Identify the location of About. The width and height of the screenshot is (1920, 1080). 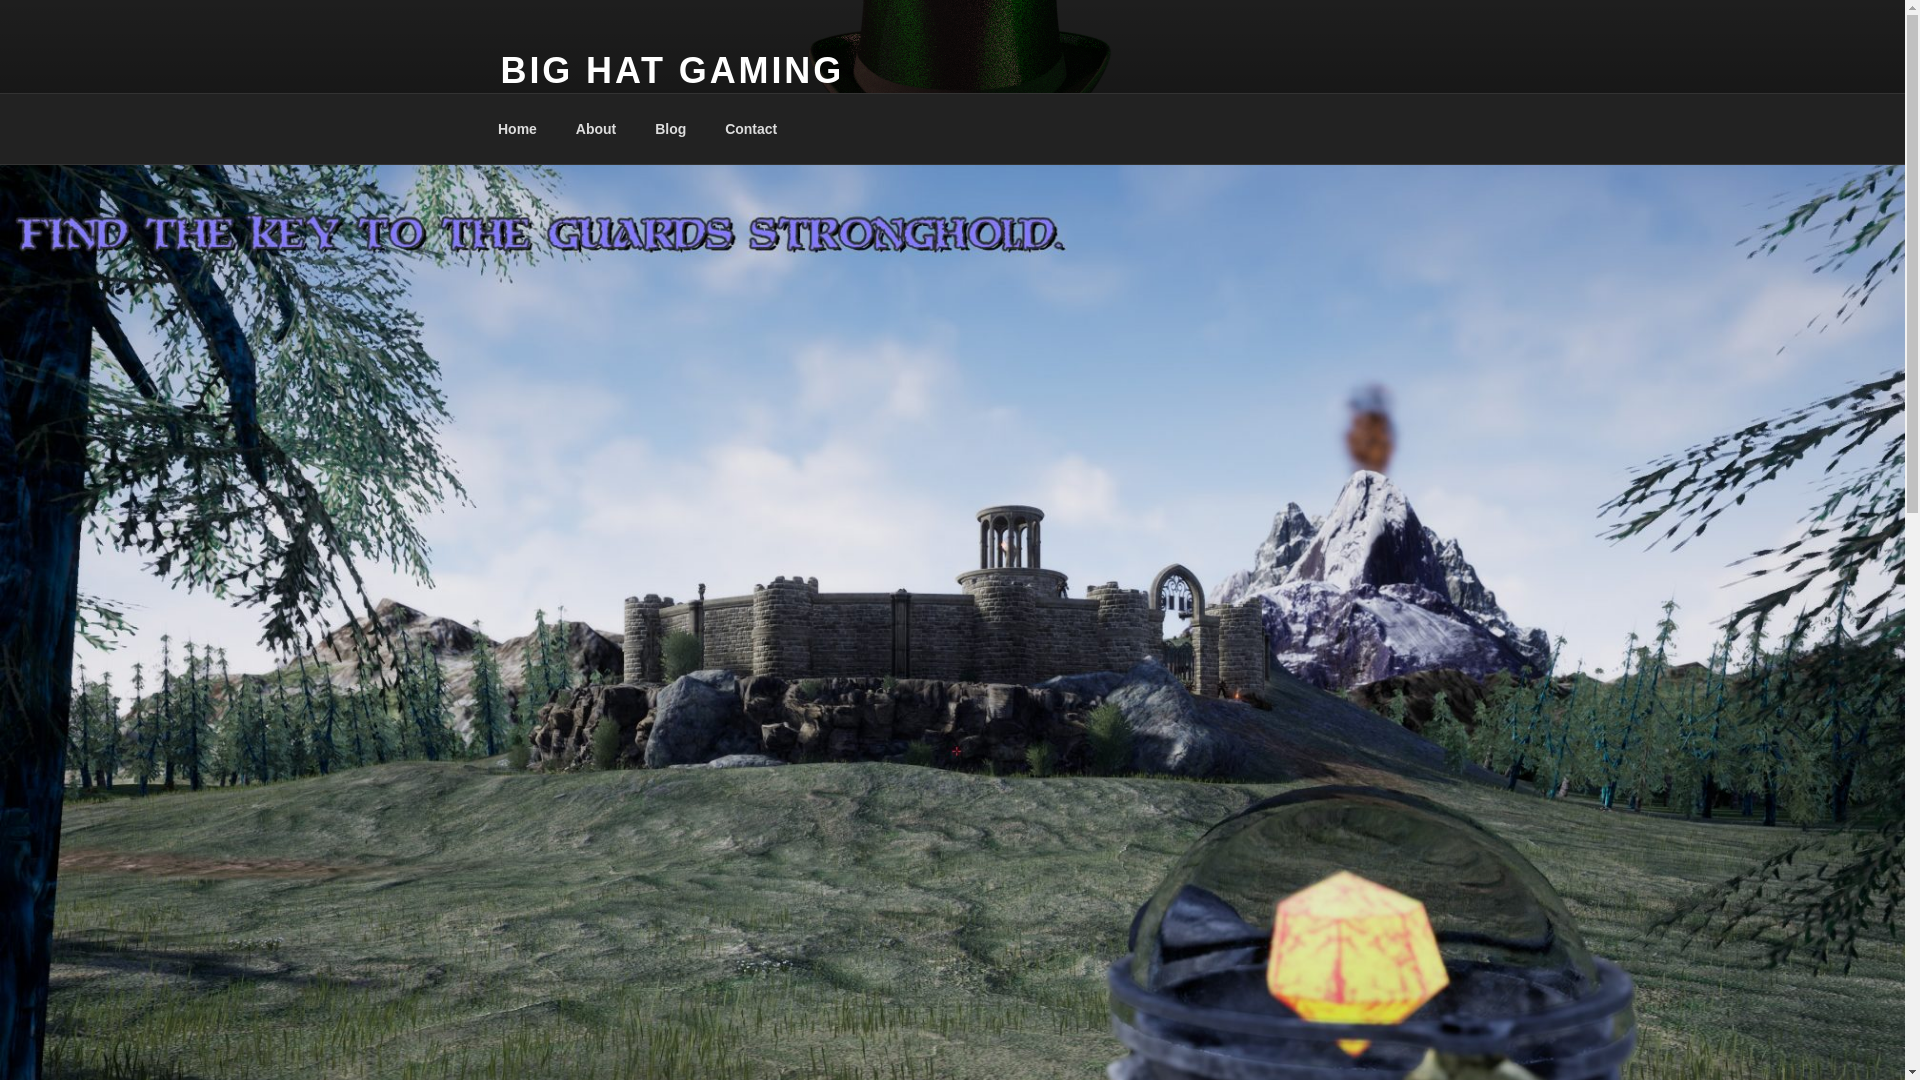
(596, 128).